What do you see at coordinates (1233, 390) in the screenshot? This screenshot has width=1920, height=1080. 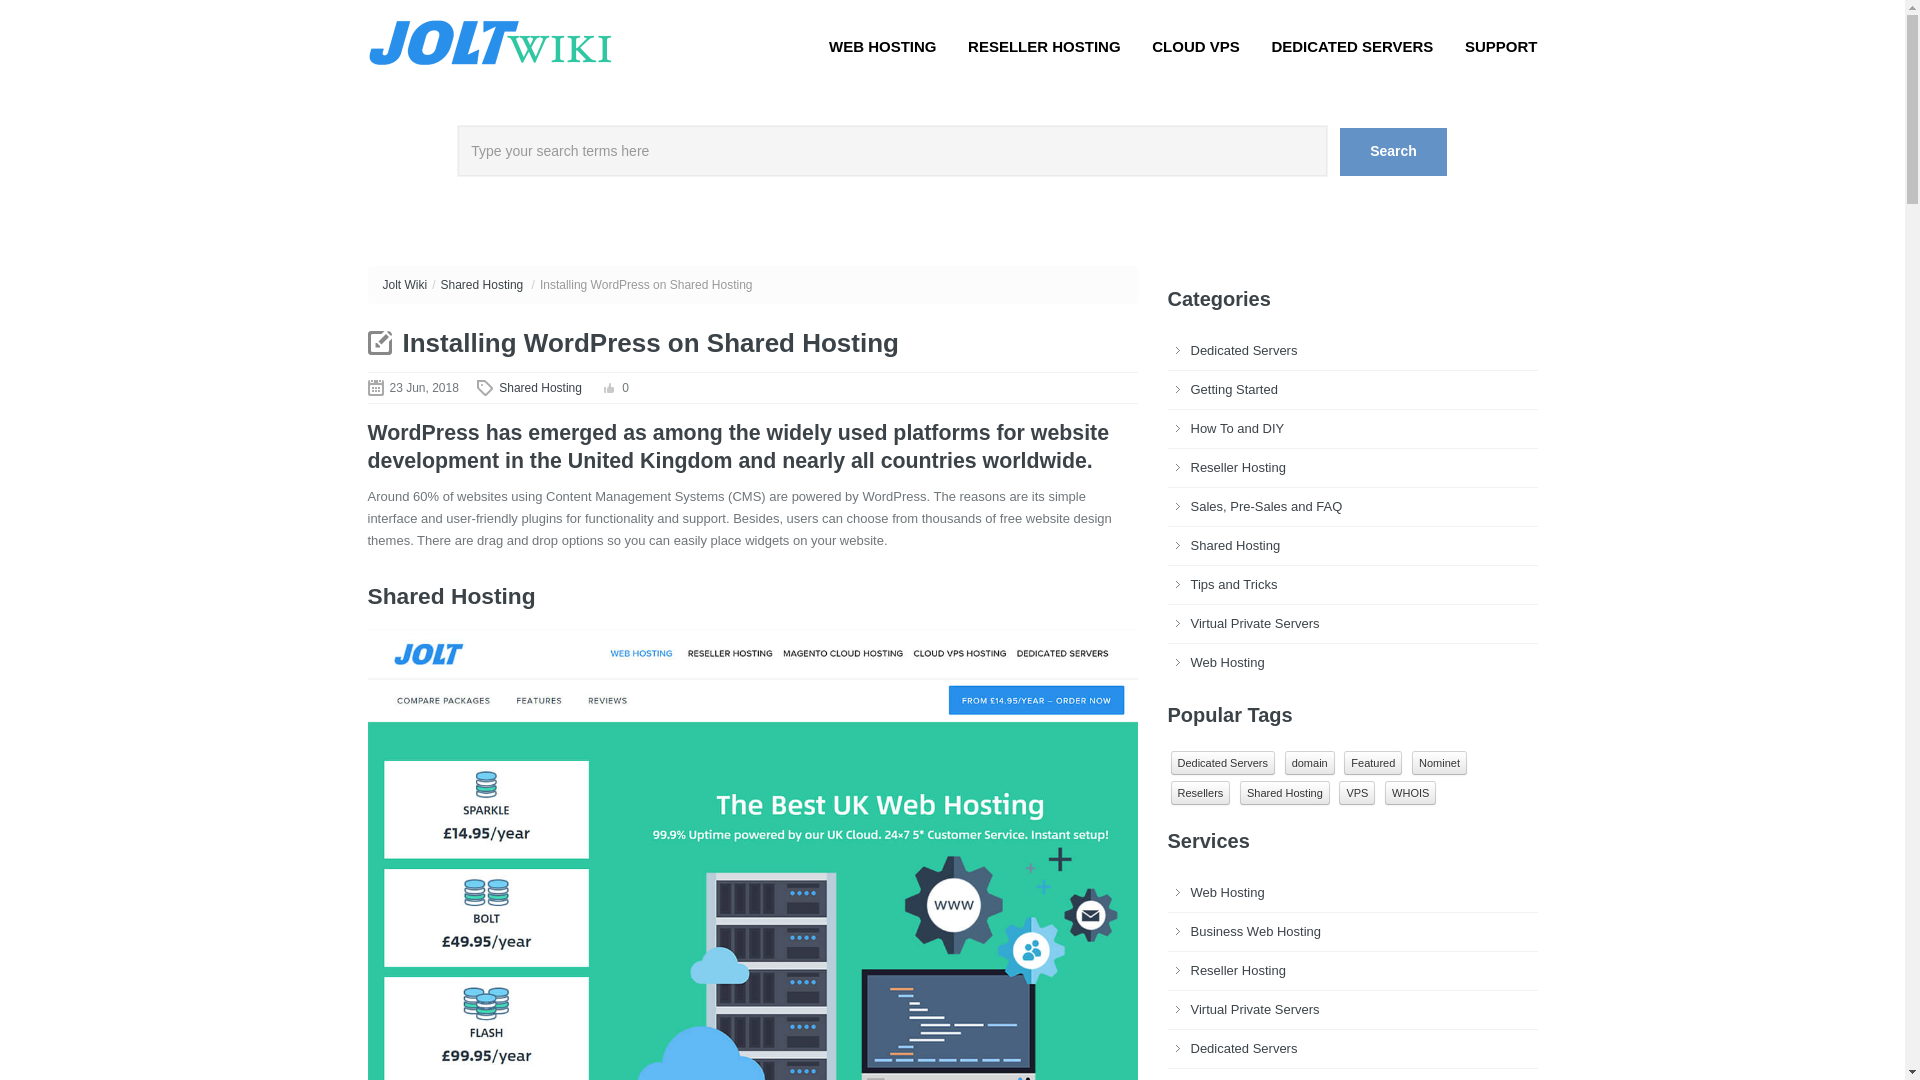 I see `Getting Started` at bounding box center [1233, 390].